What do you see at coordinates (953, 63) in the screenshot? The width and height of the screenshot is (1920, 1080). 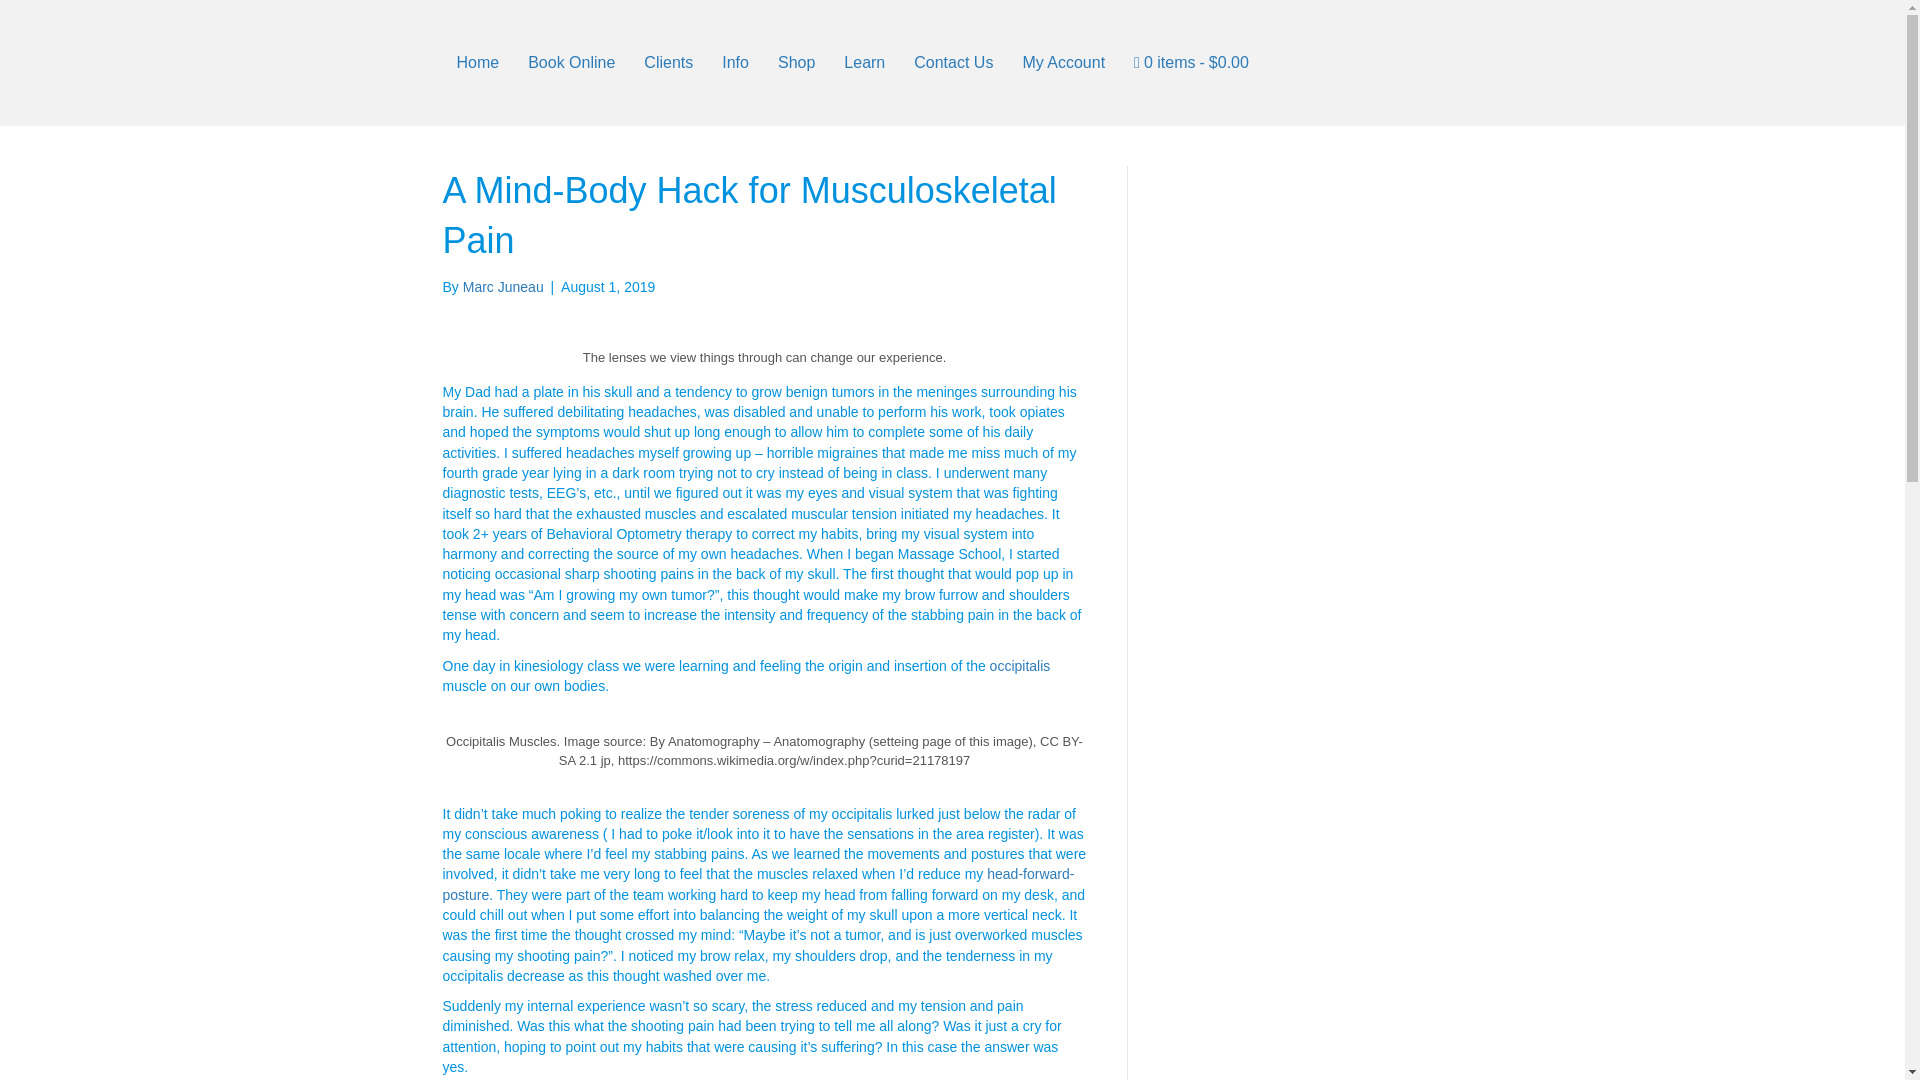 I see `Contact Us` at bounding box center [953, 63].